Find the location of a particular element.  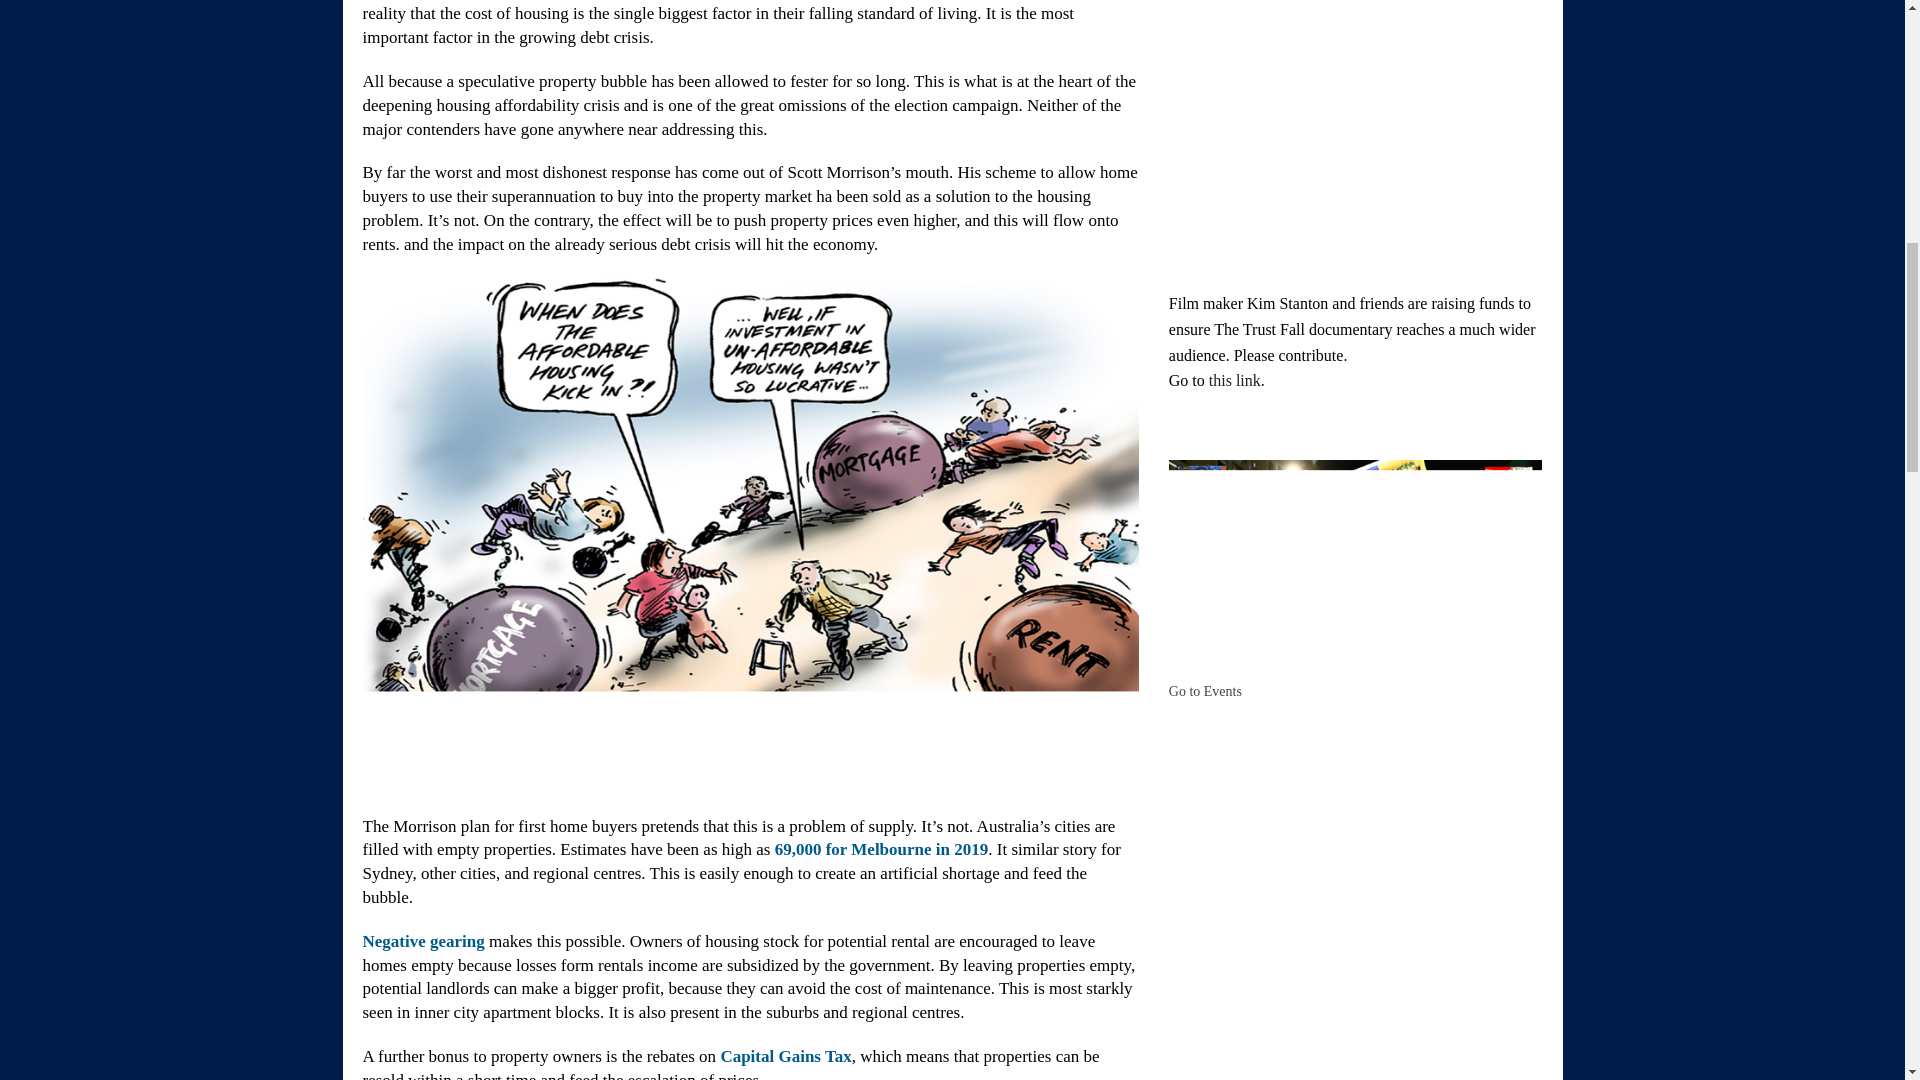

Capital Gains Tax is located at coordinates (785, 1056).